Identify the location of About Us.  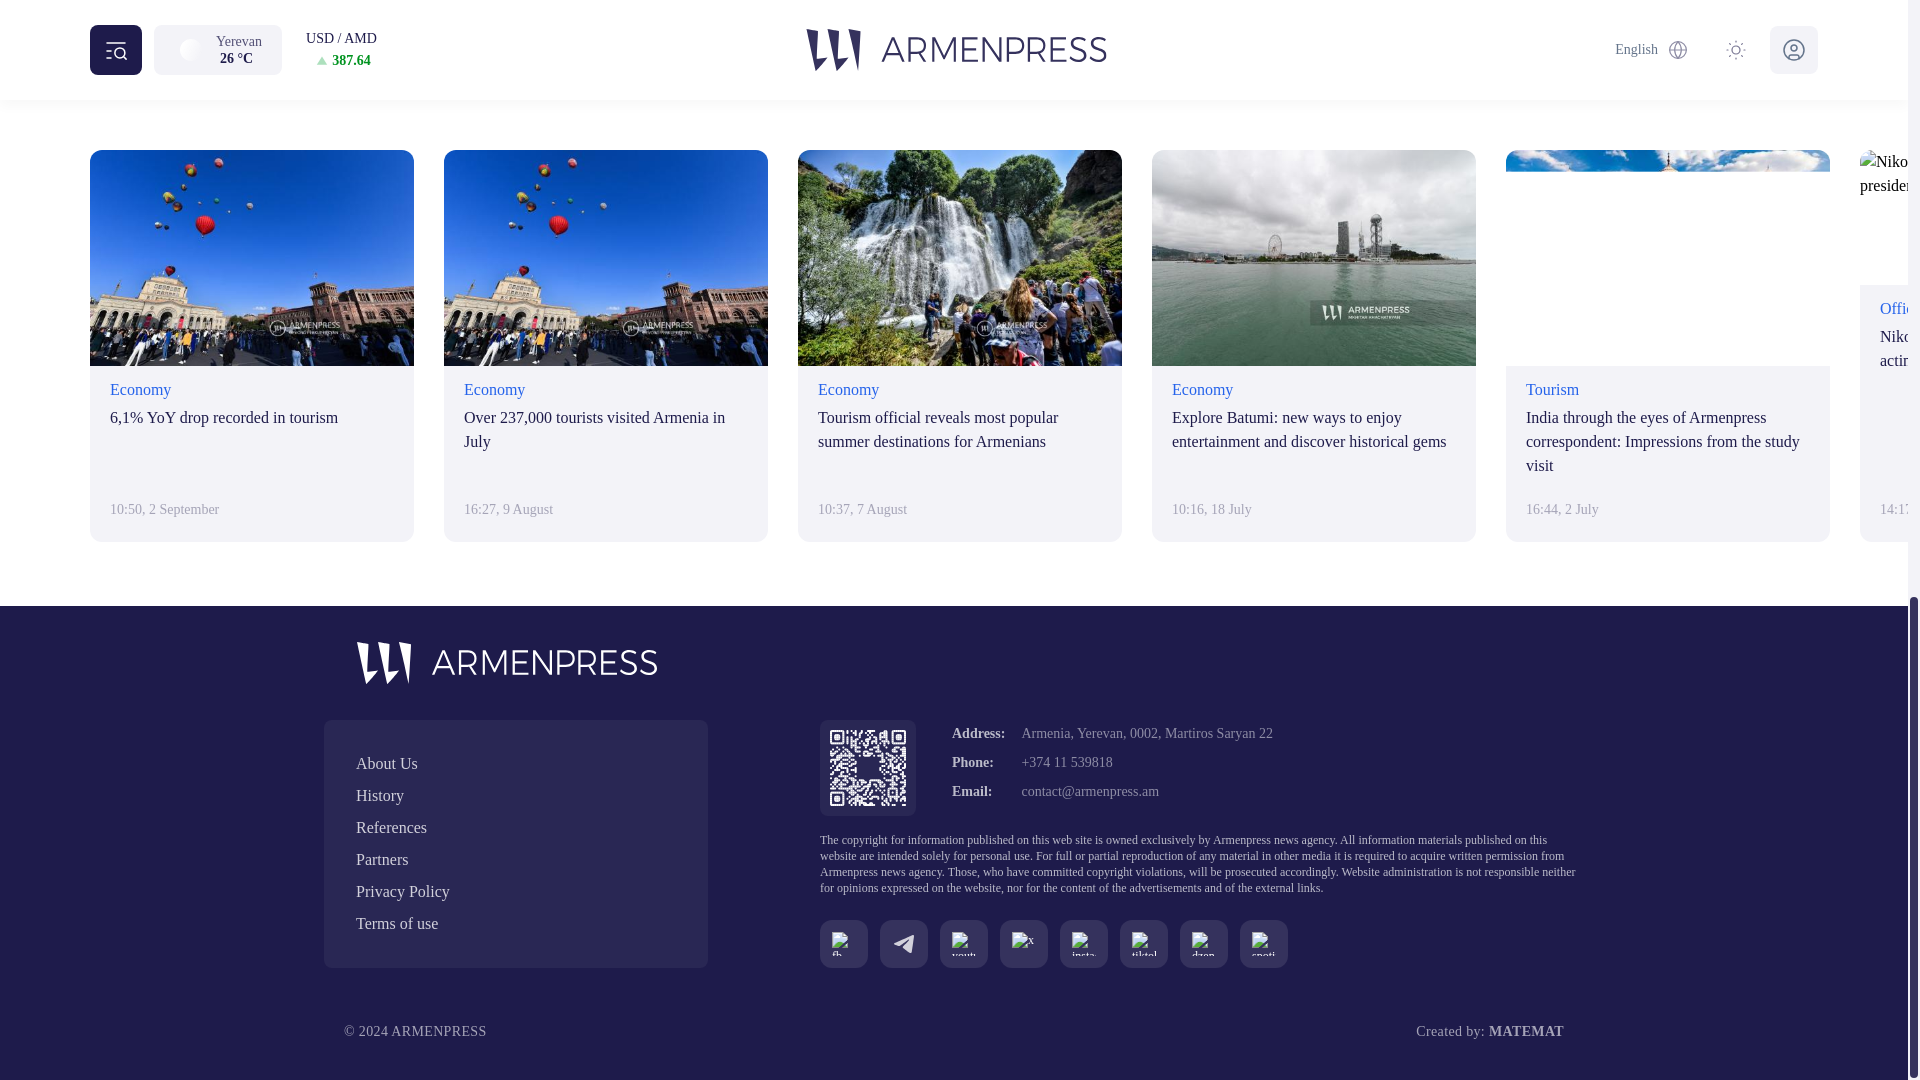
(515, 764).